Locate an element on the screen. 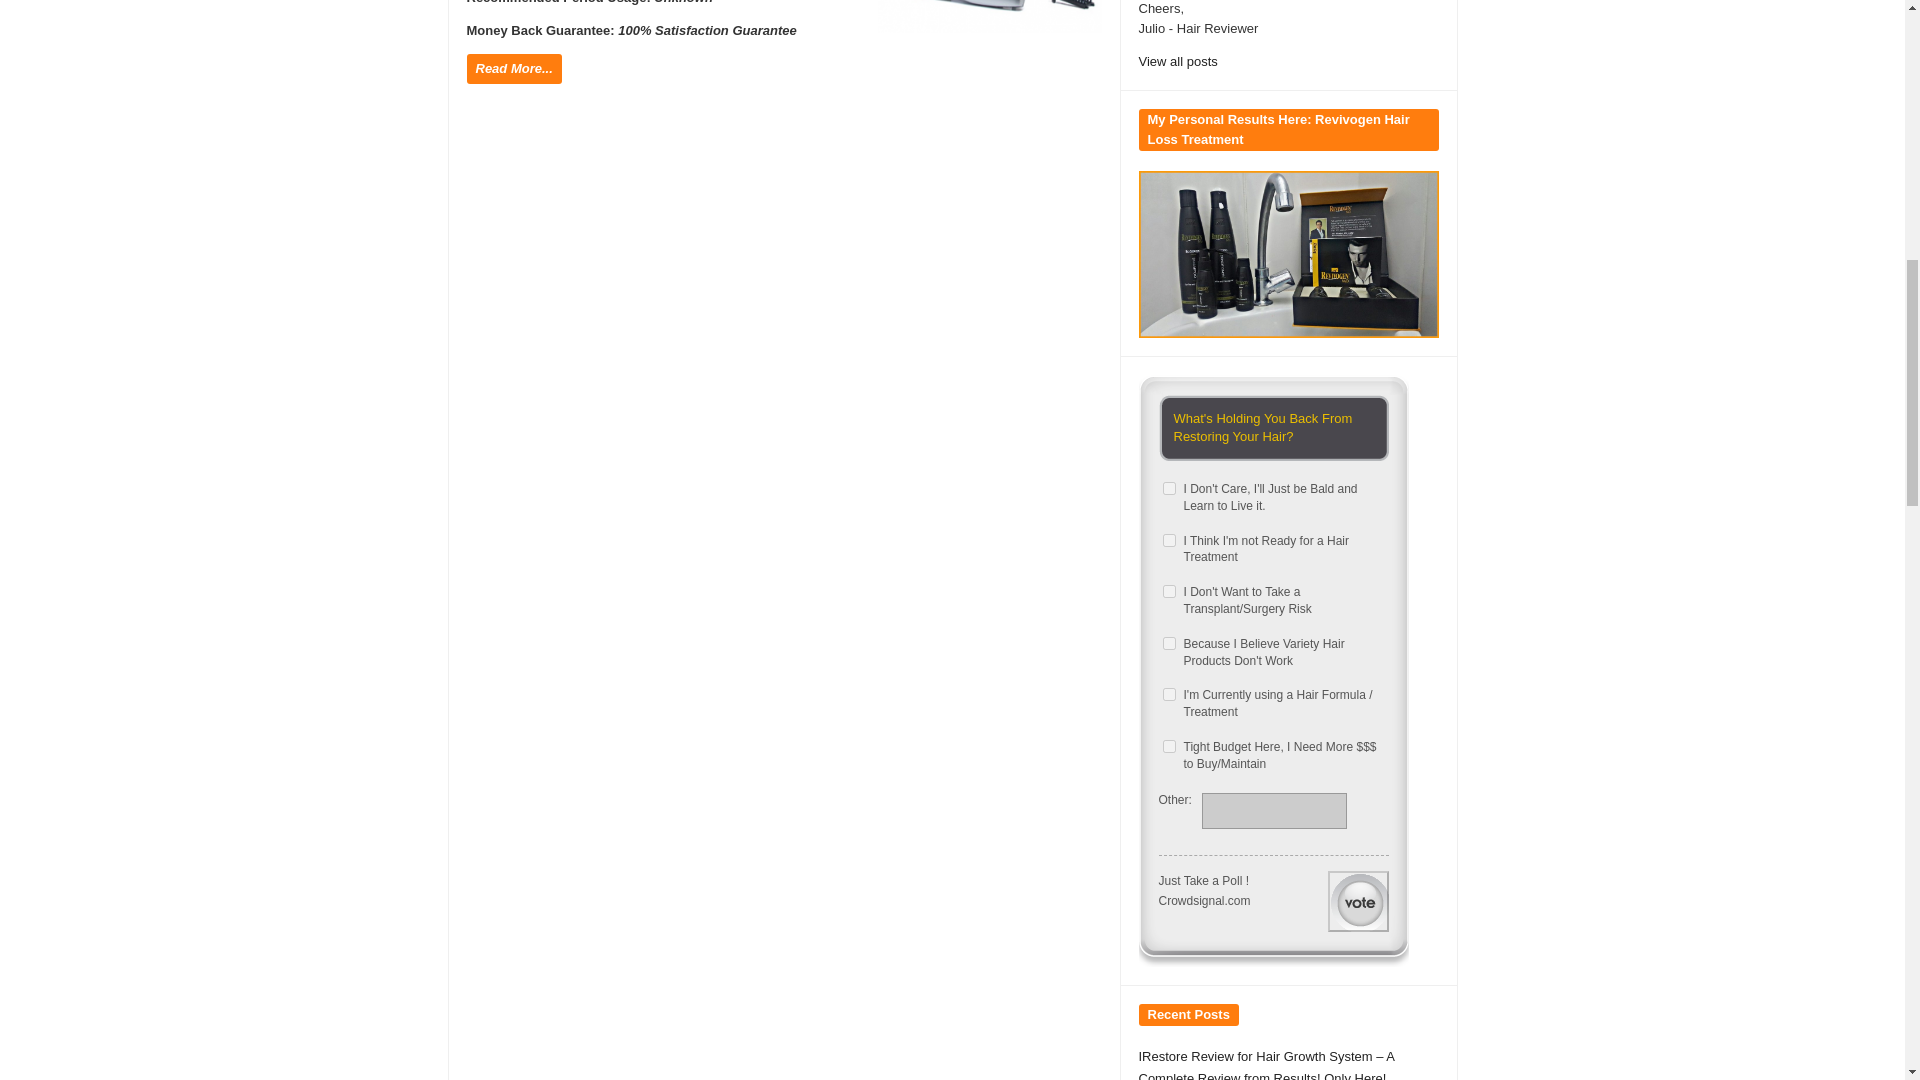  43759911 is located at coordinates (1168, 592).